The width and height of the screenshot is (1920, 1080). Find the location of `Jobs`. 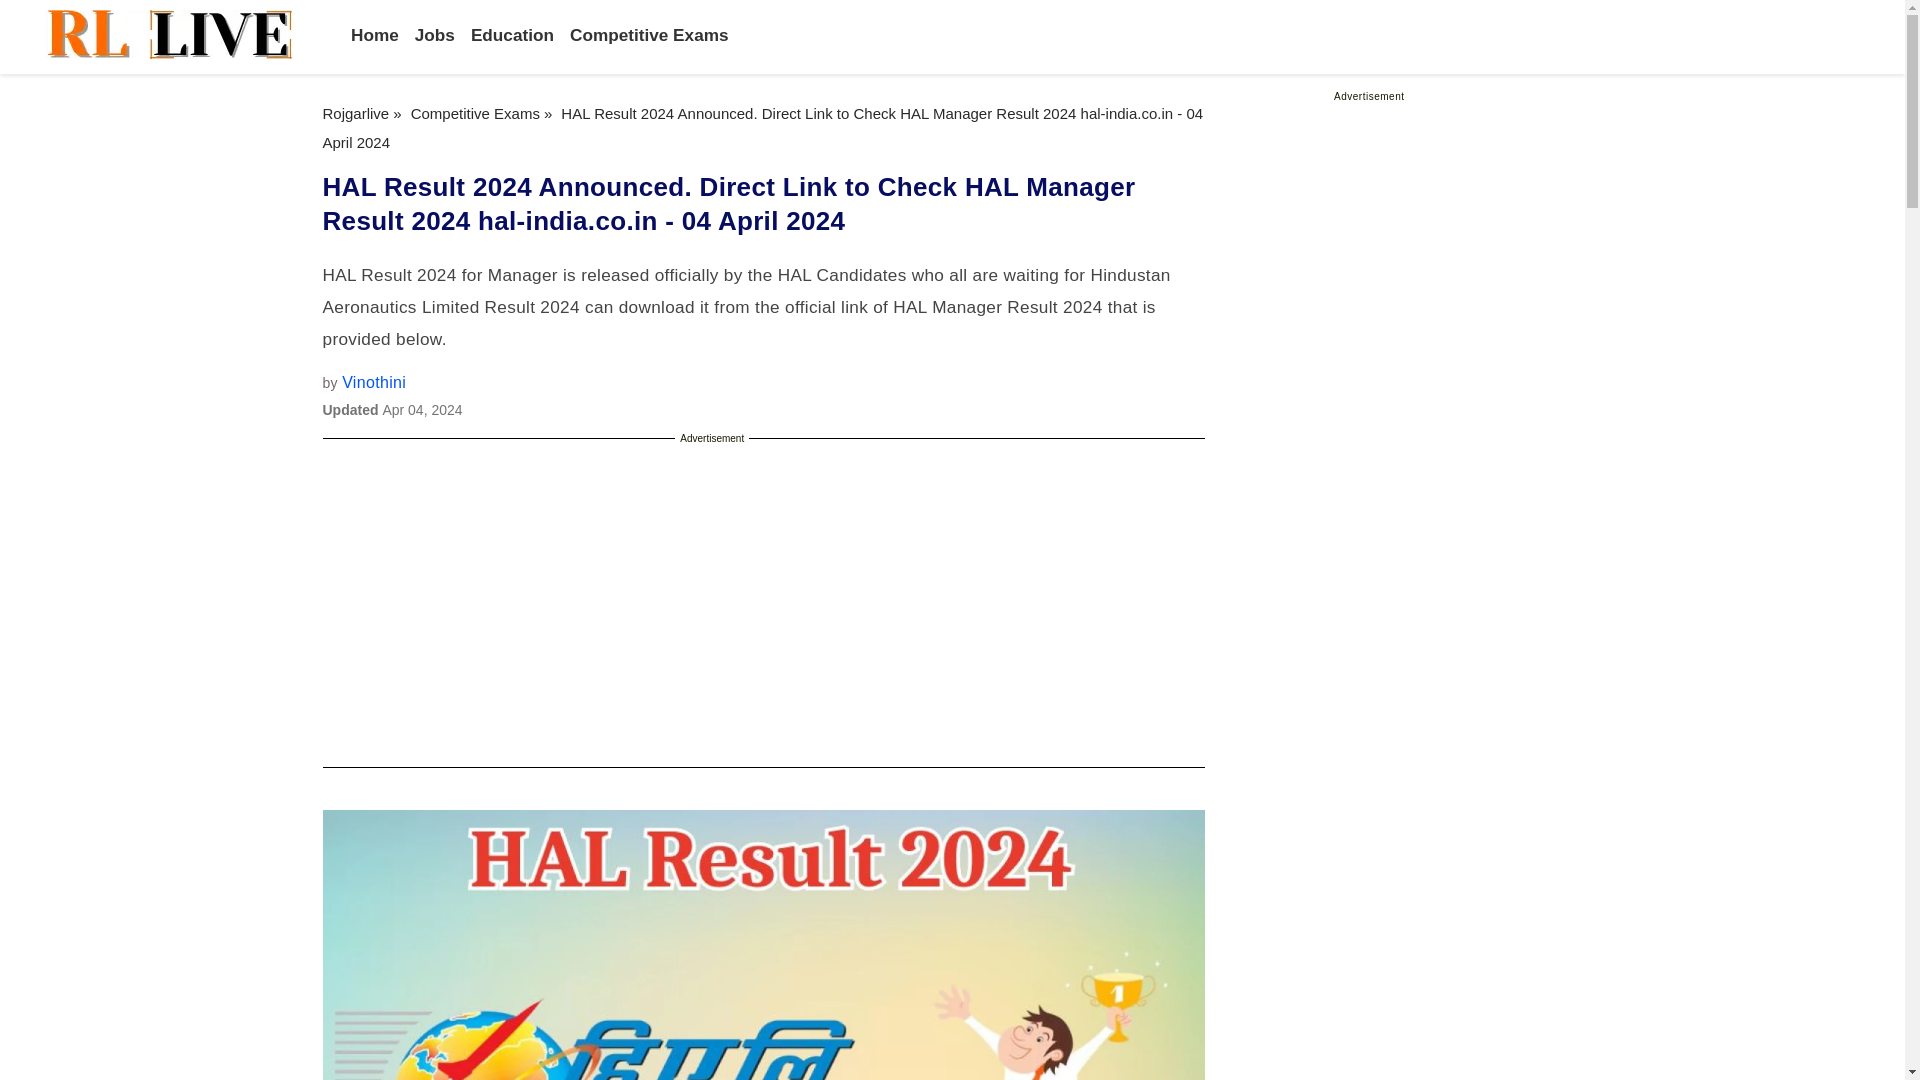

Jobs is located at coordinates (434, 34).